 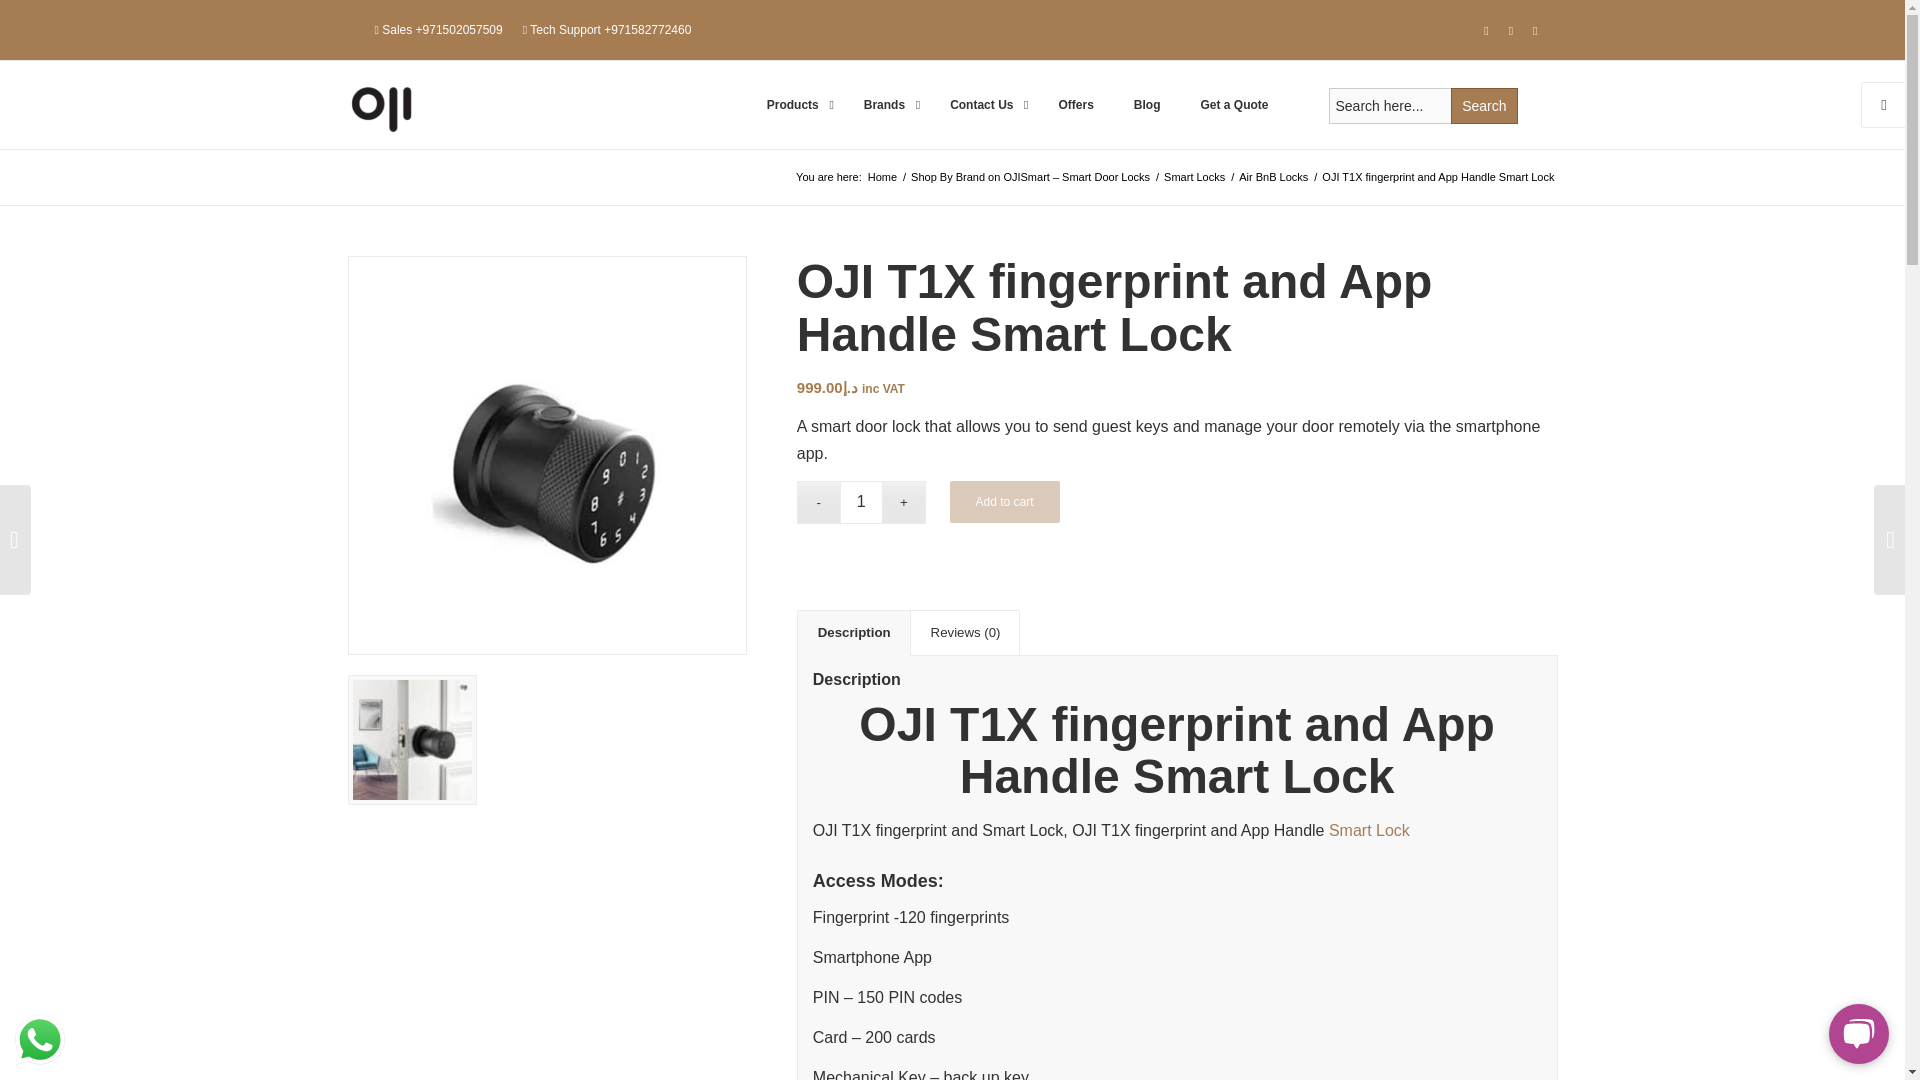 What do you see at coordinates (862, 502) in the screenshot?
I see `1` at bounding box center [862, 502].